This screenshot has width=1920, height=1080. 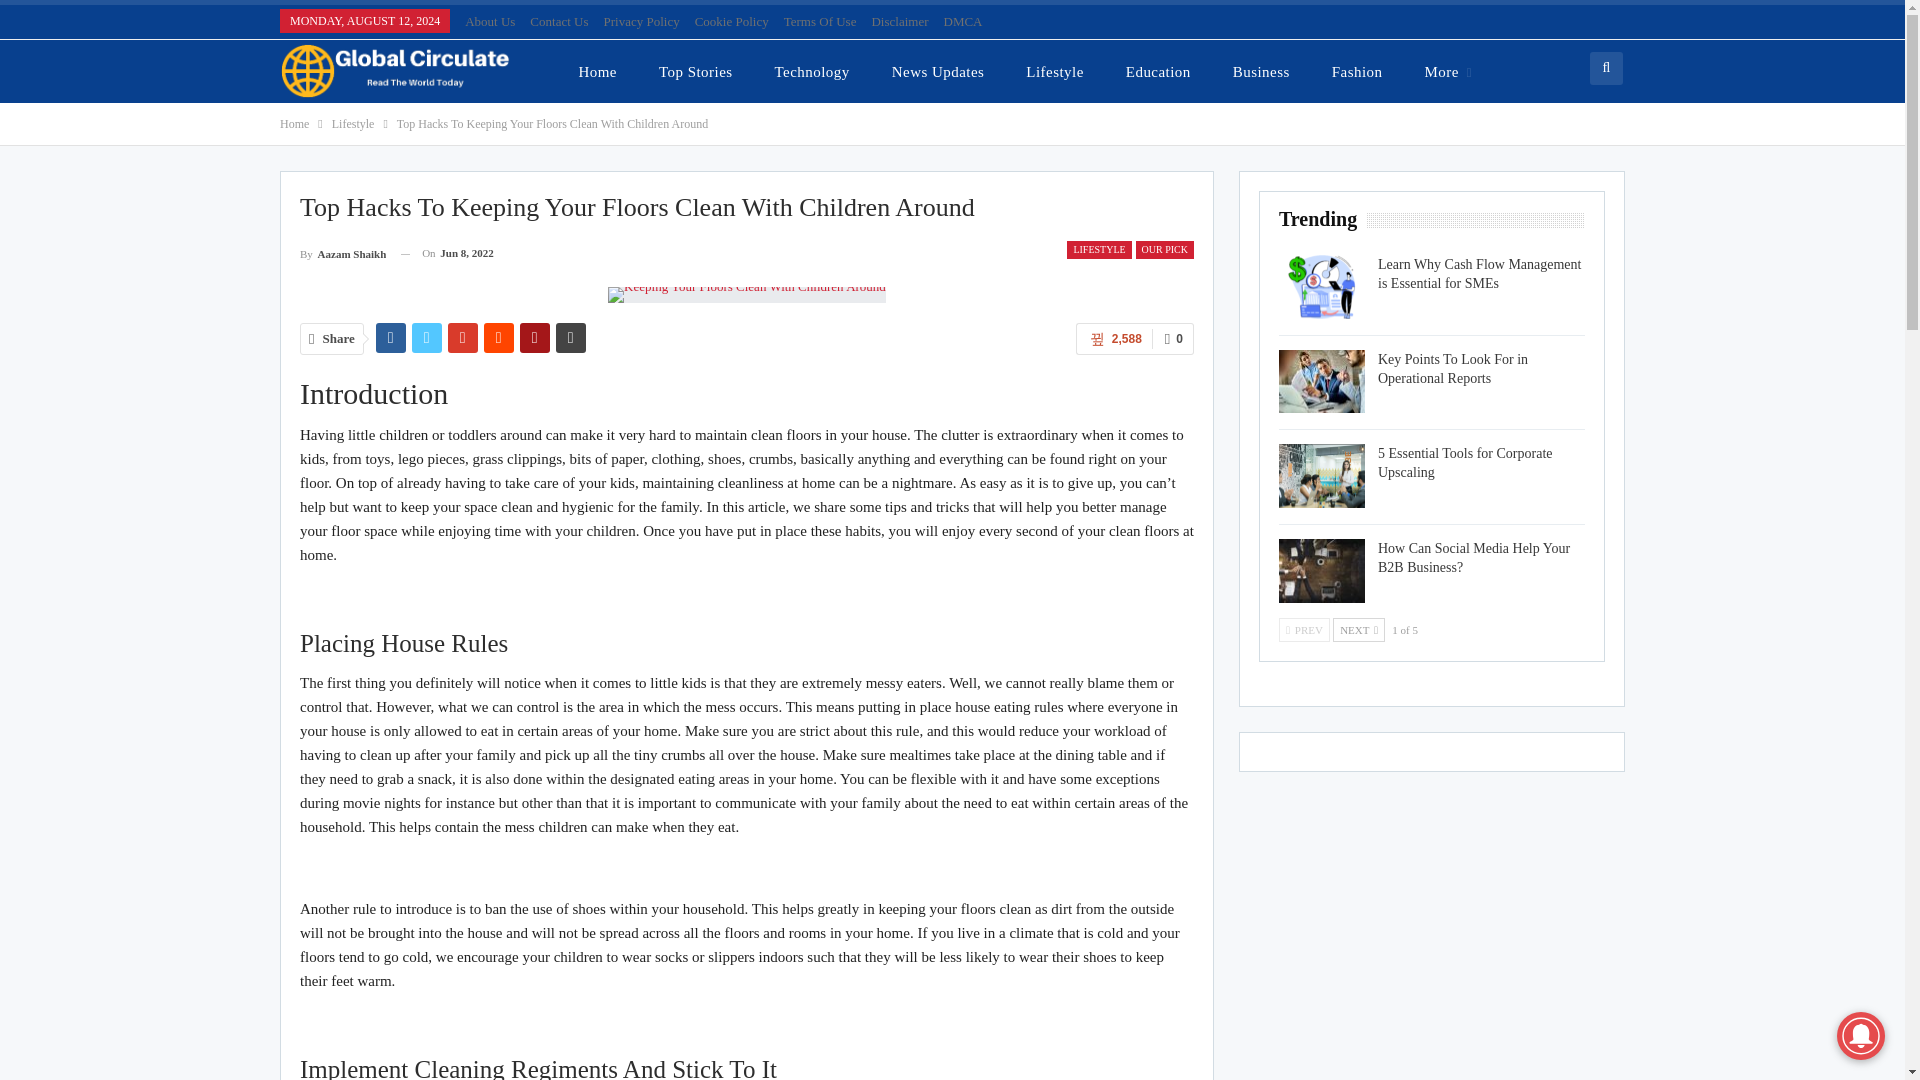 What do you see at coordinates (732, 22) in the screenshot?
I see `Cookie Policy` at bounding box center [732, 22].